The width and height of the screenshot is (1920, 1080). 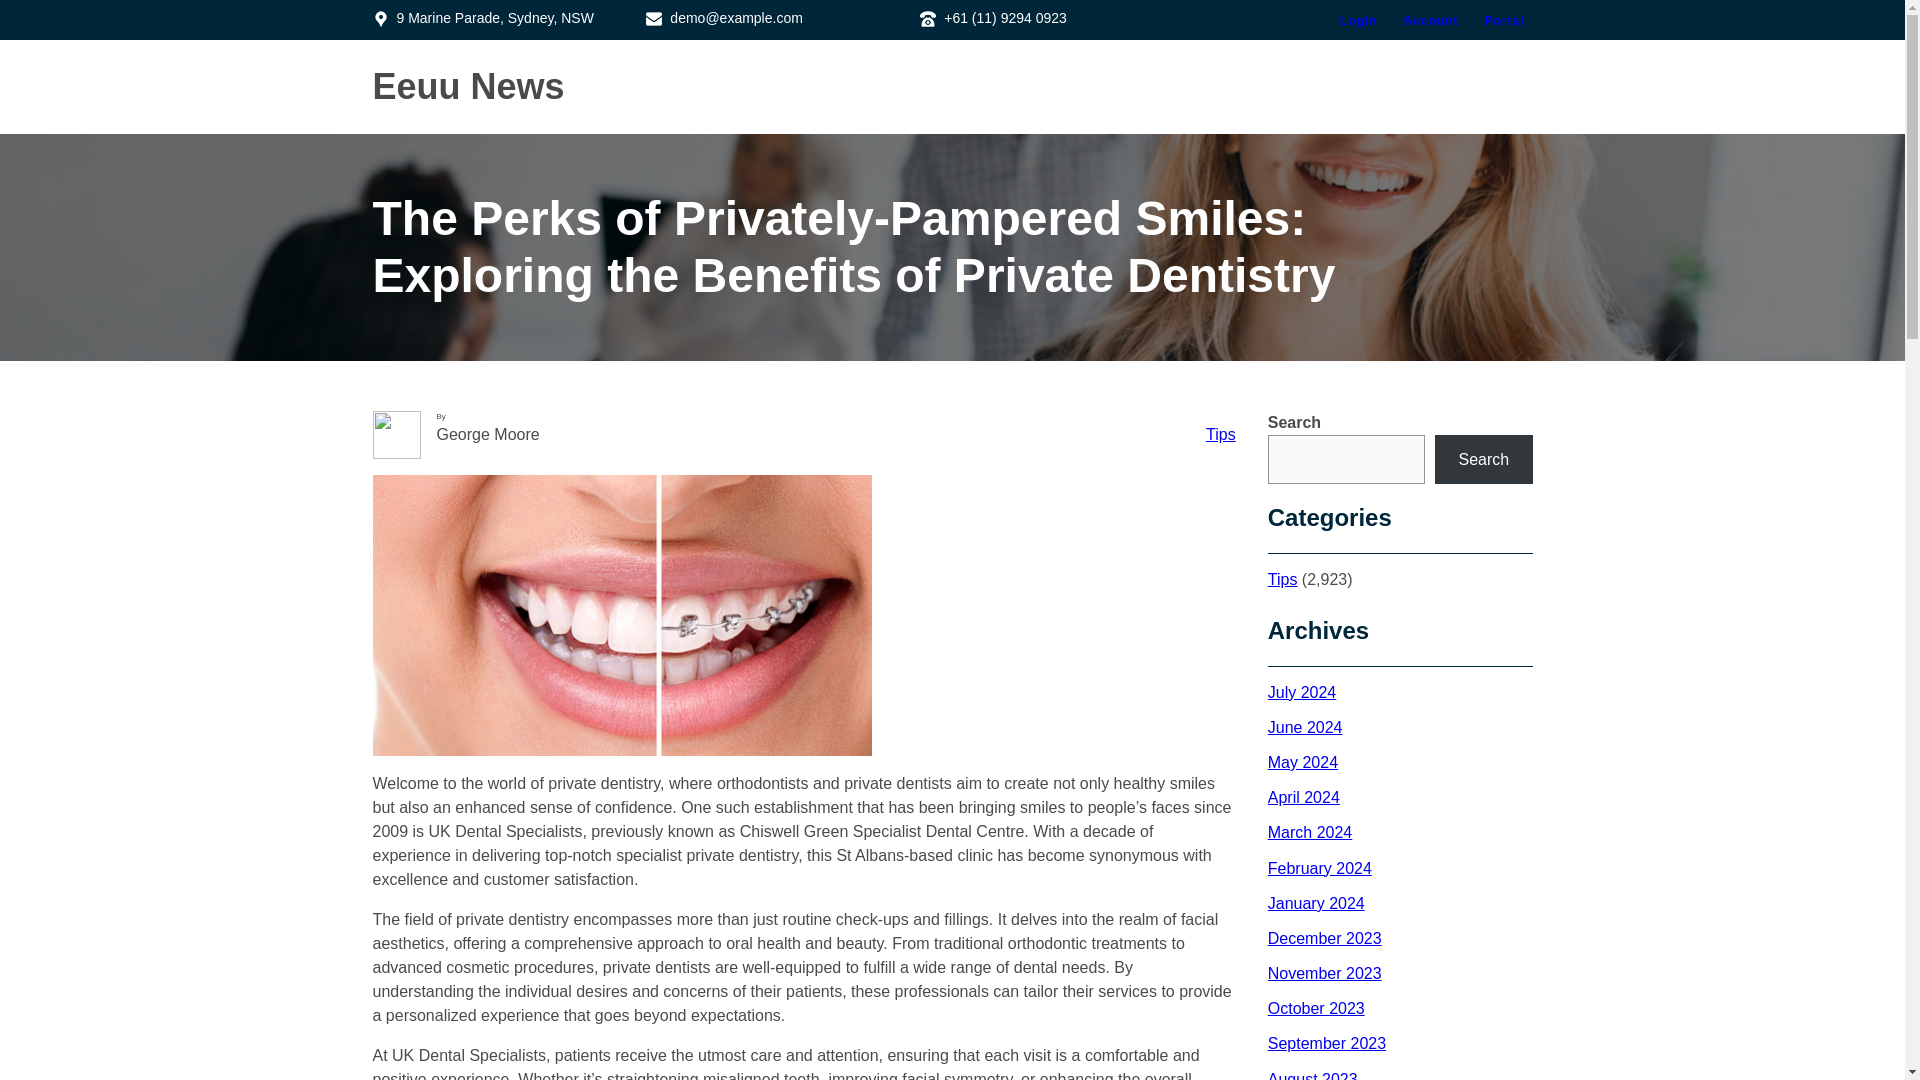 What do you see at coordinates (468, 86) in the screenshot?
I see `Eeuu News` at bounding box center [468, 86].